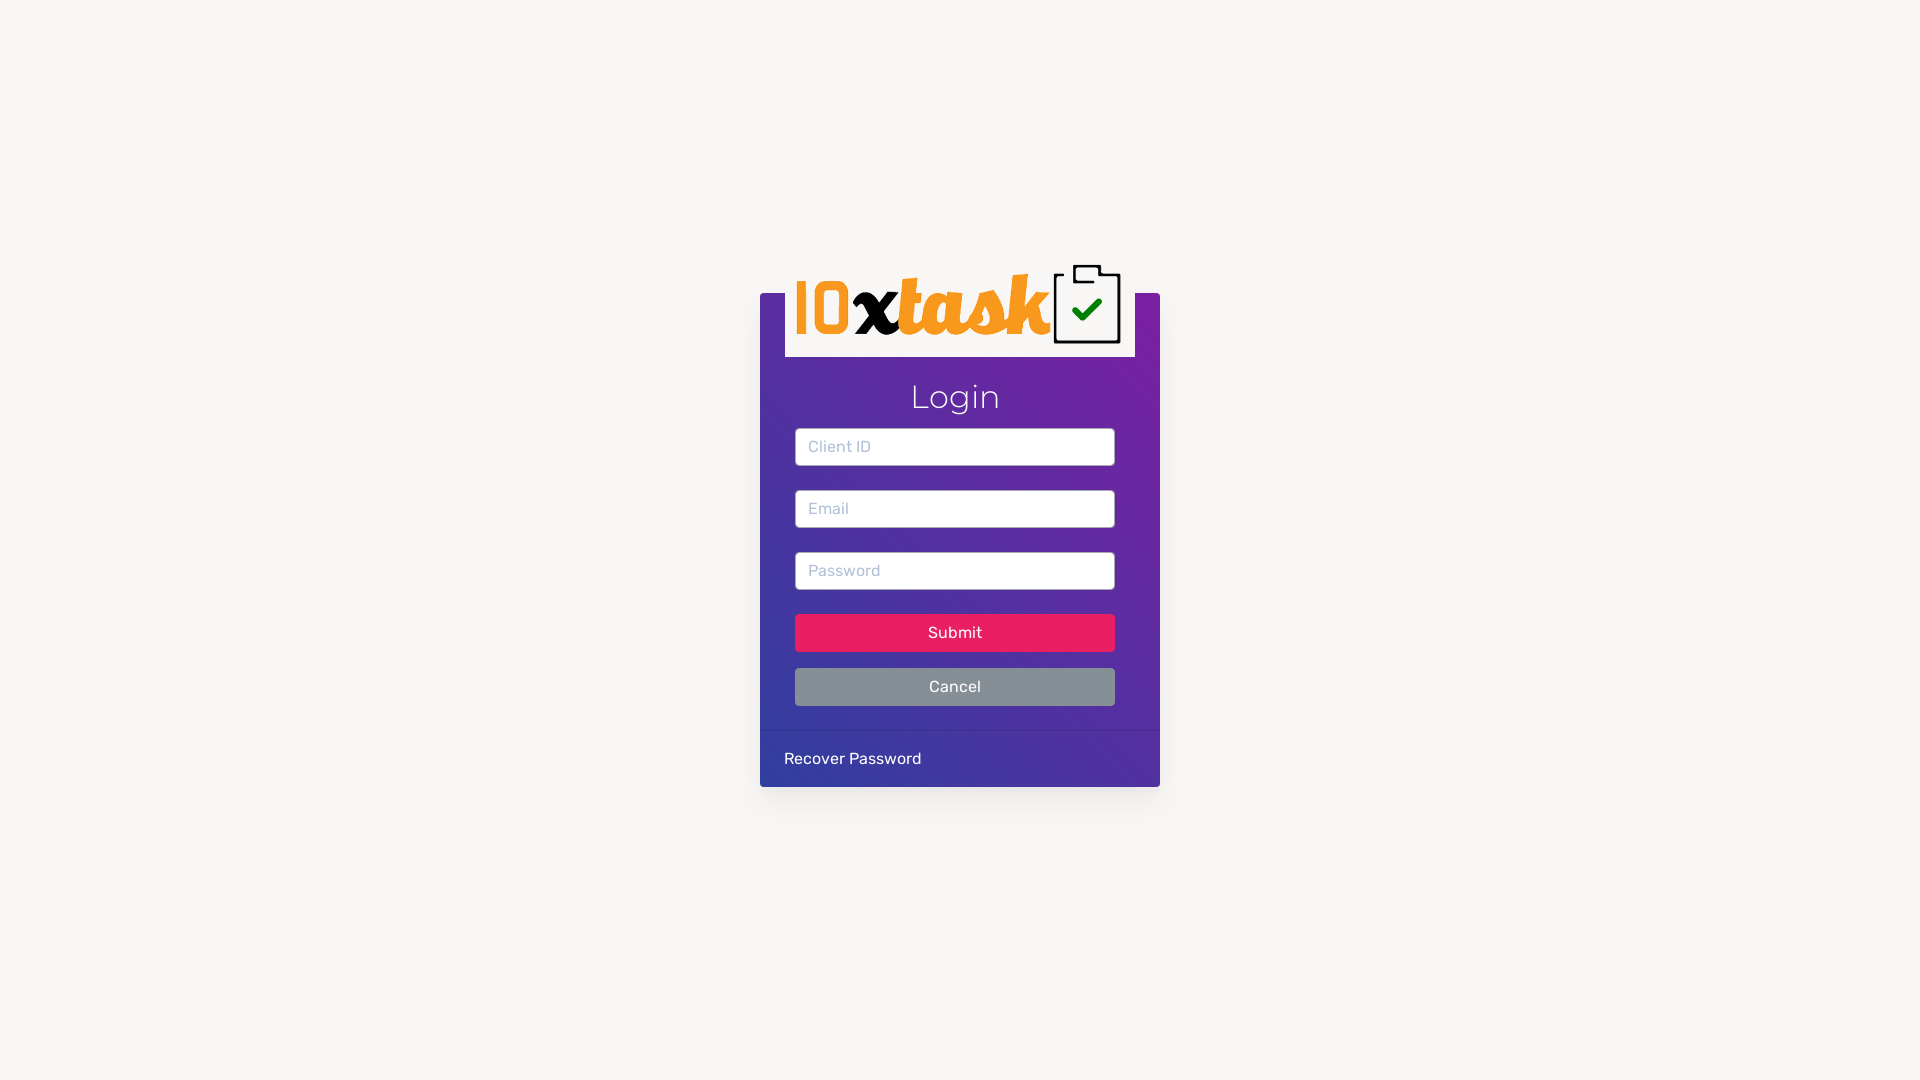 The image size is (1920, 1080). What do you see at coordinates (853, 758) in the screenshot?
I see `Recover Password` at bounding box center [853, 758].